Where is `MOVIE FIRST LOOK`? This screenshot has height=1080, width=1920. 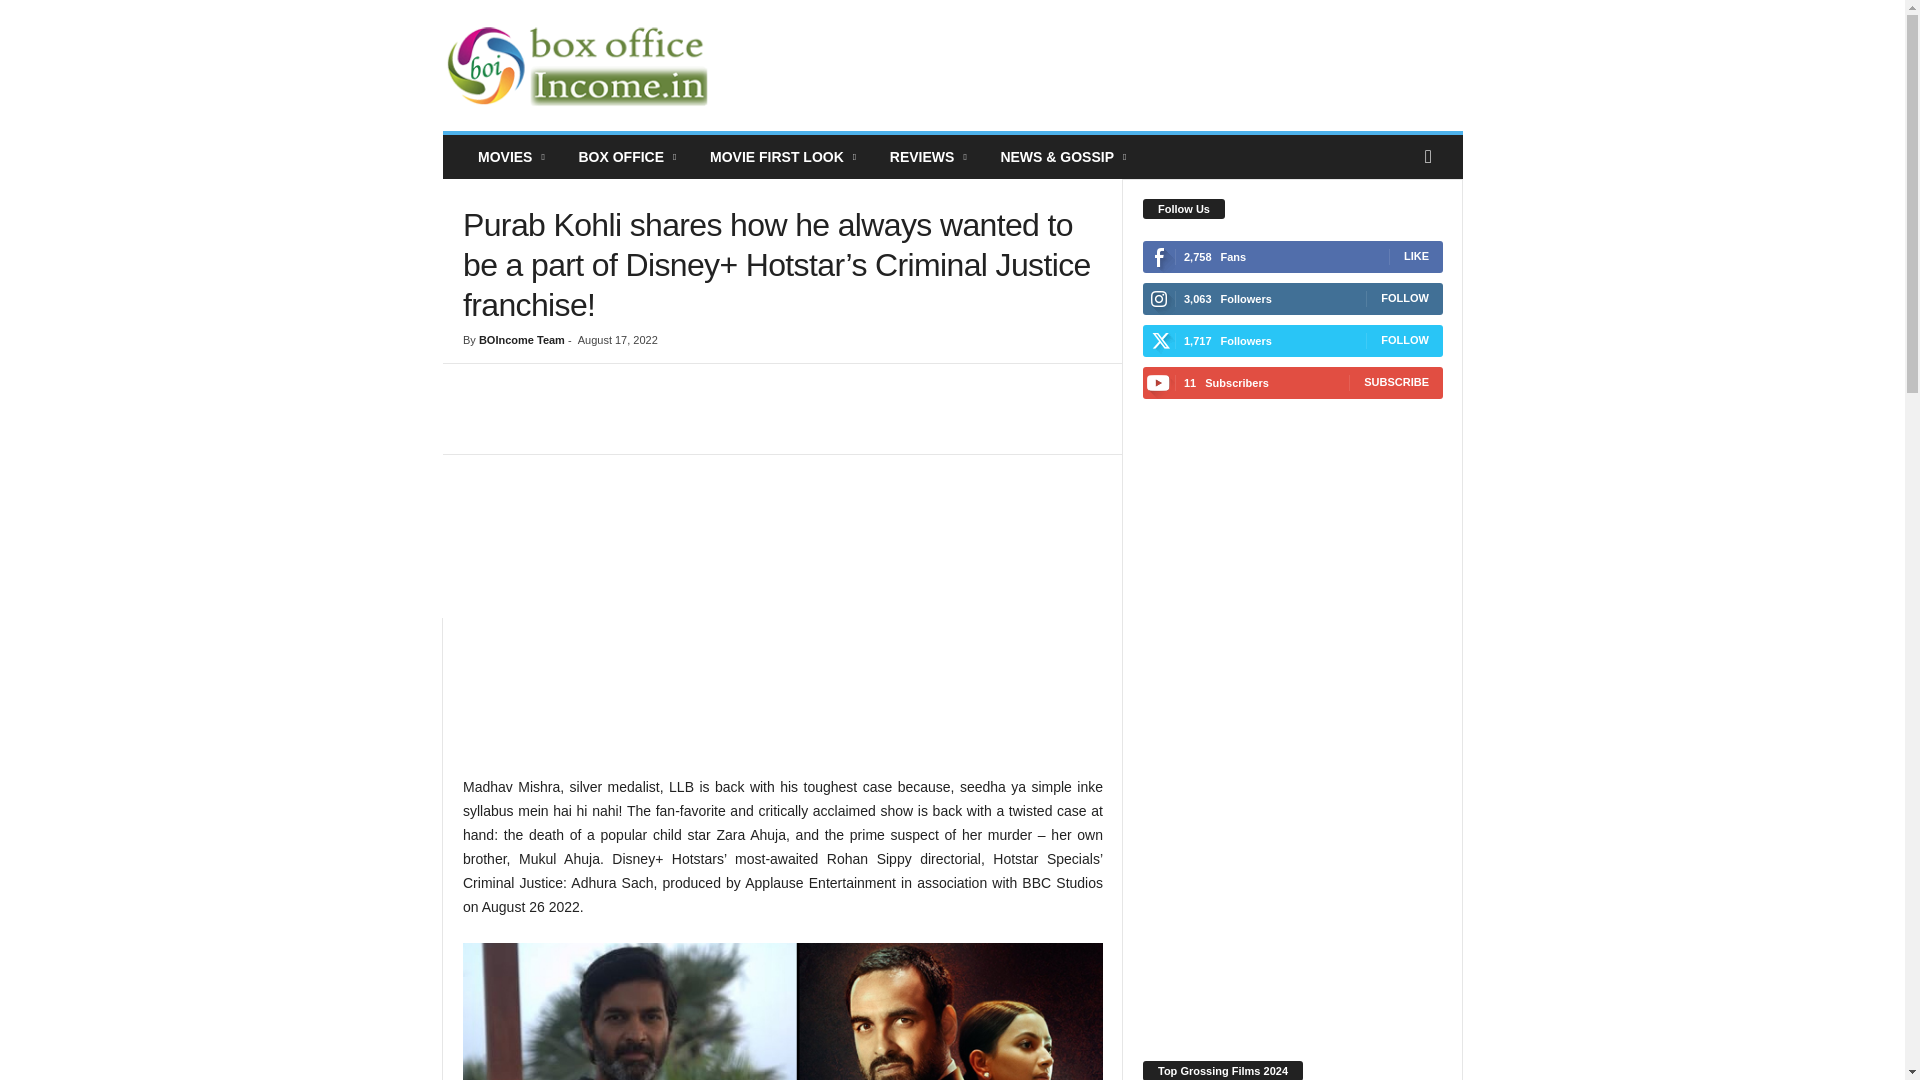 MOVIE FIRST LOOK is located at coordinates (785, 157).